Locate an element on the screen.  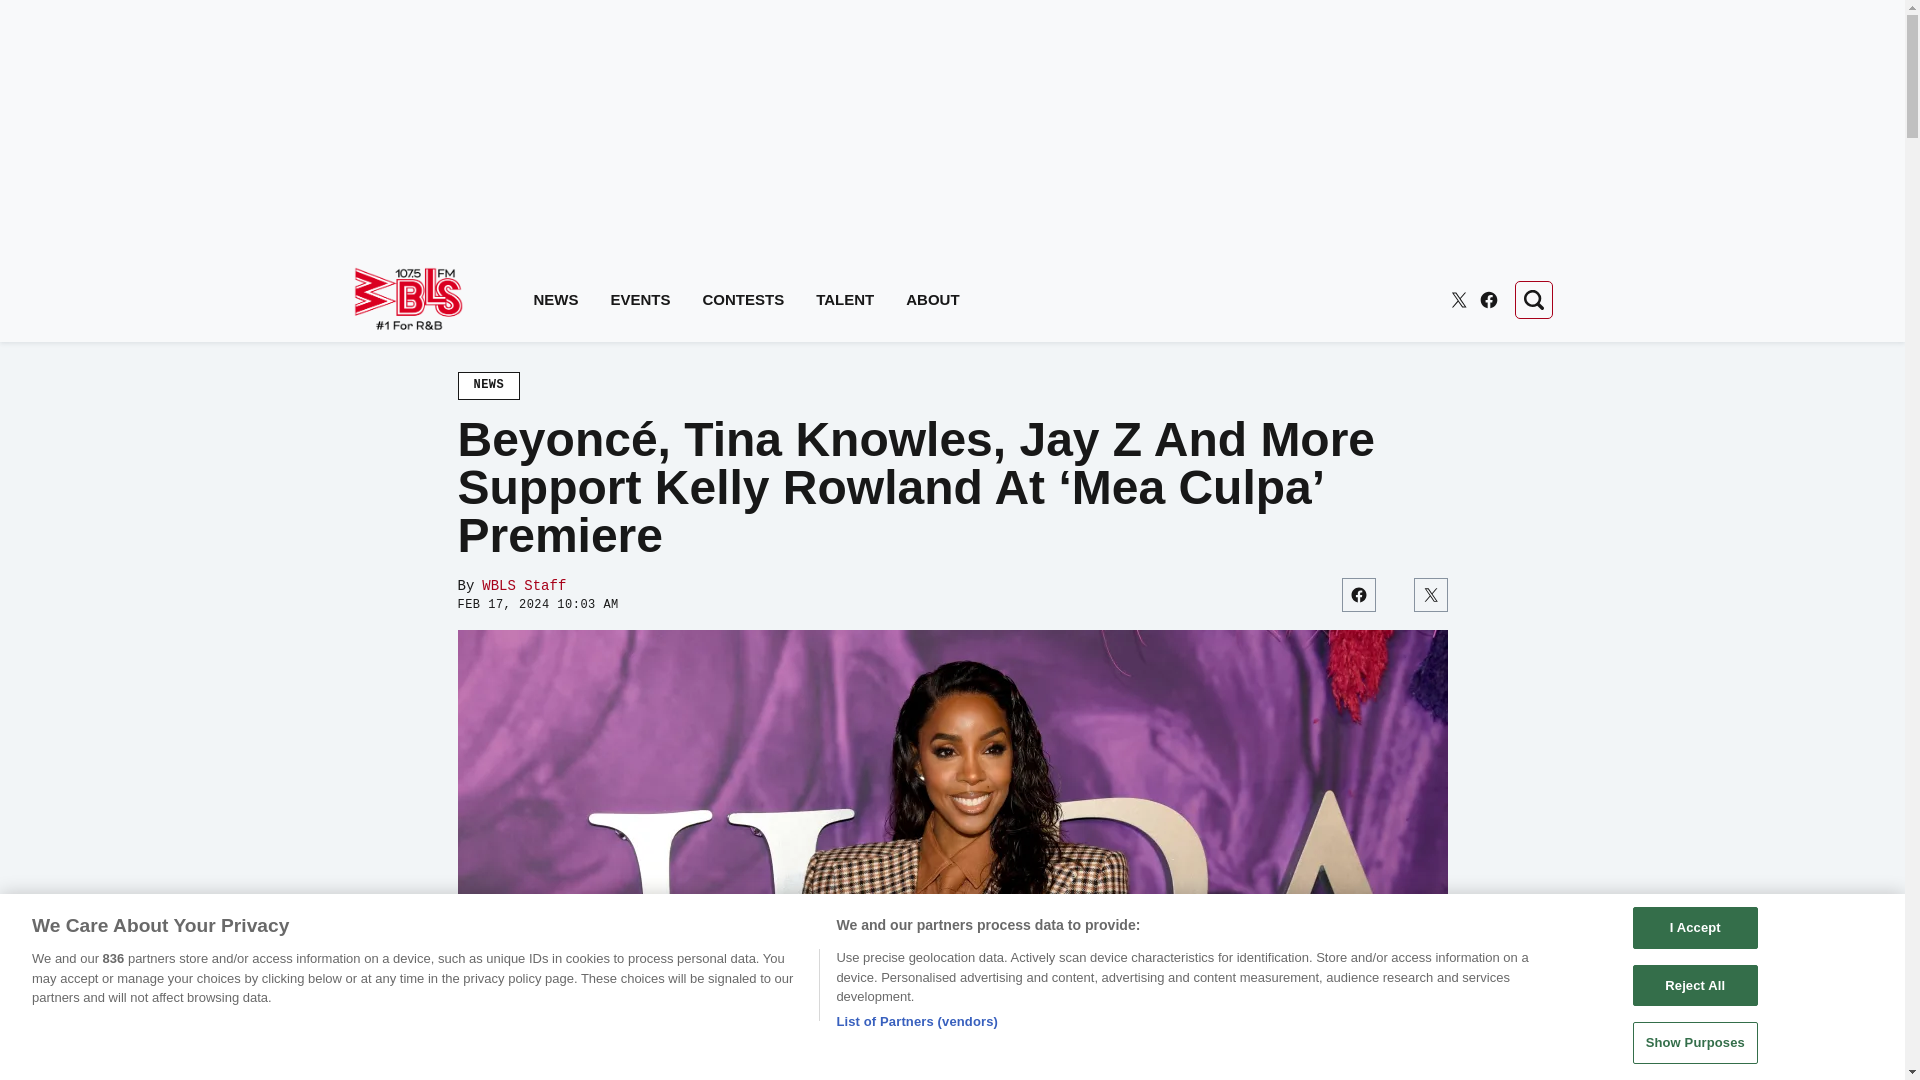
X is located at coordinates (1458, 300).